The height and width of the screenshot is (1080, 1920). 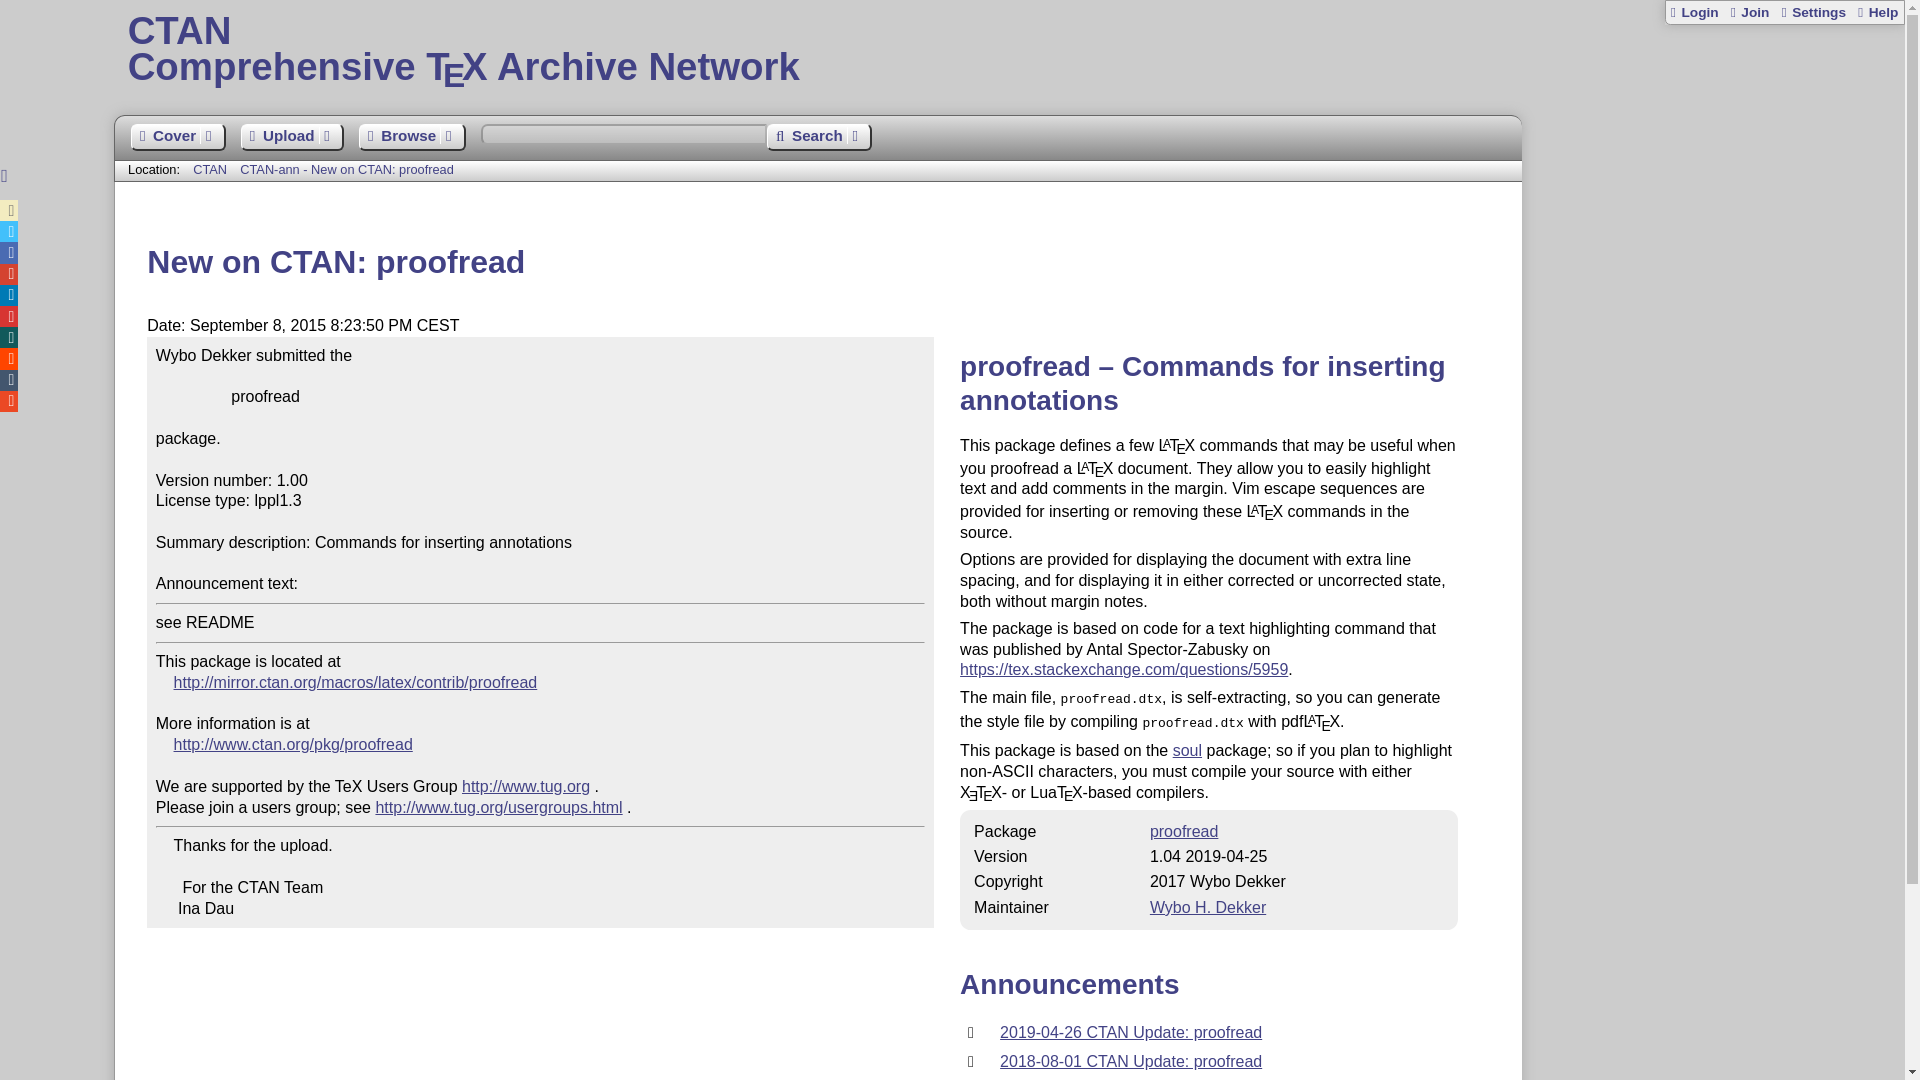 What do you see at coordinates (1184, 830) in the screenshot?
I see `proofread` at bounding box center [1184, 830].